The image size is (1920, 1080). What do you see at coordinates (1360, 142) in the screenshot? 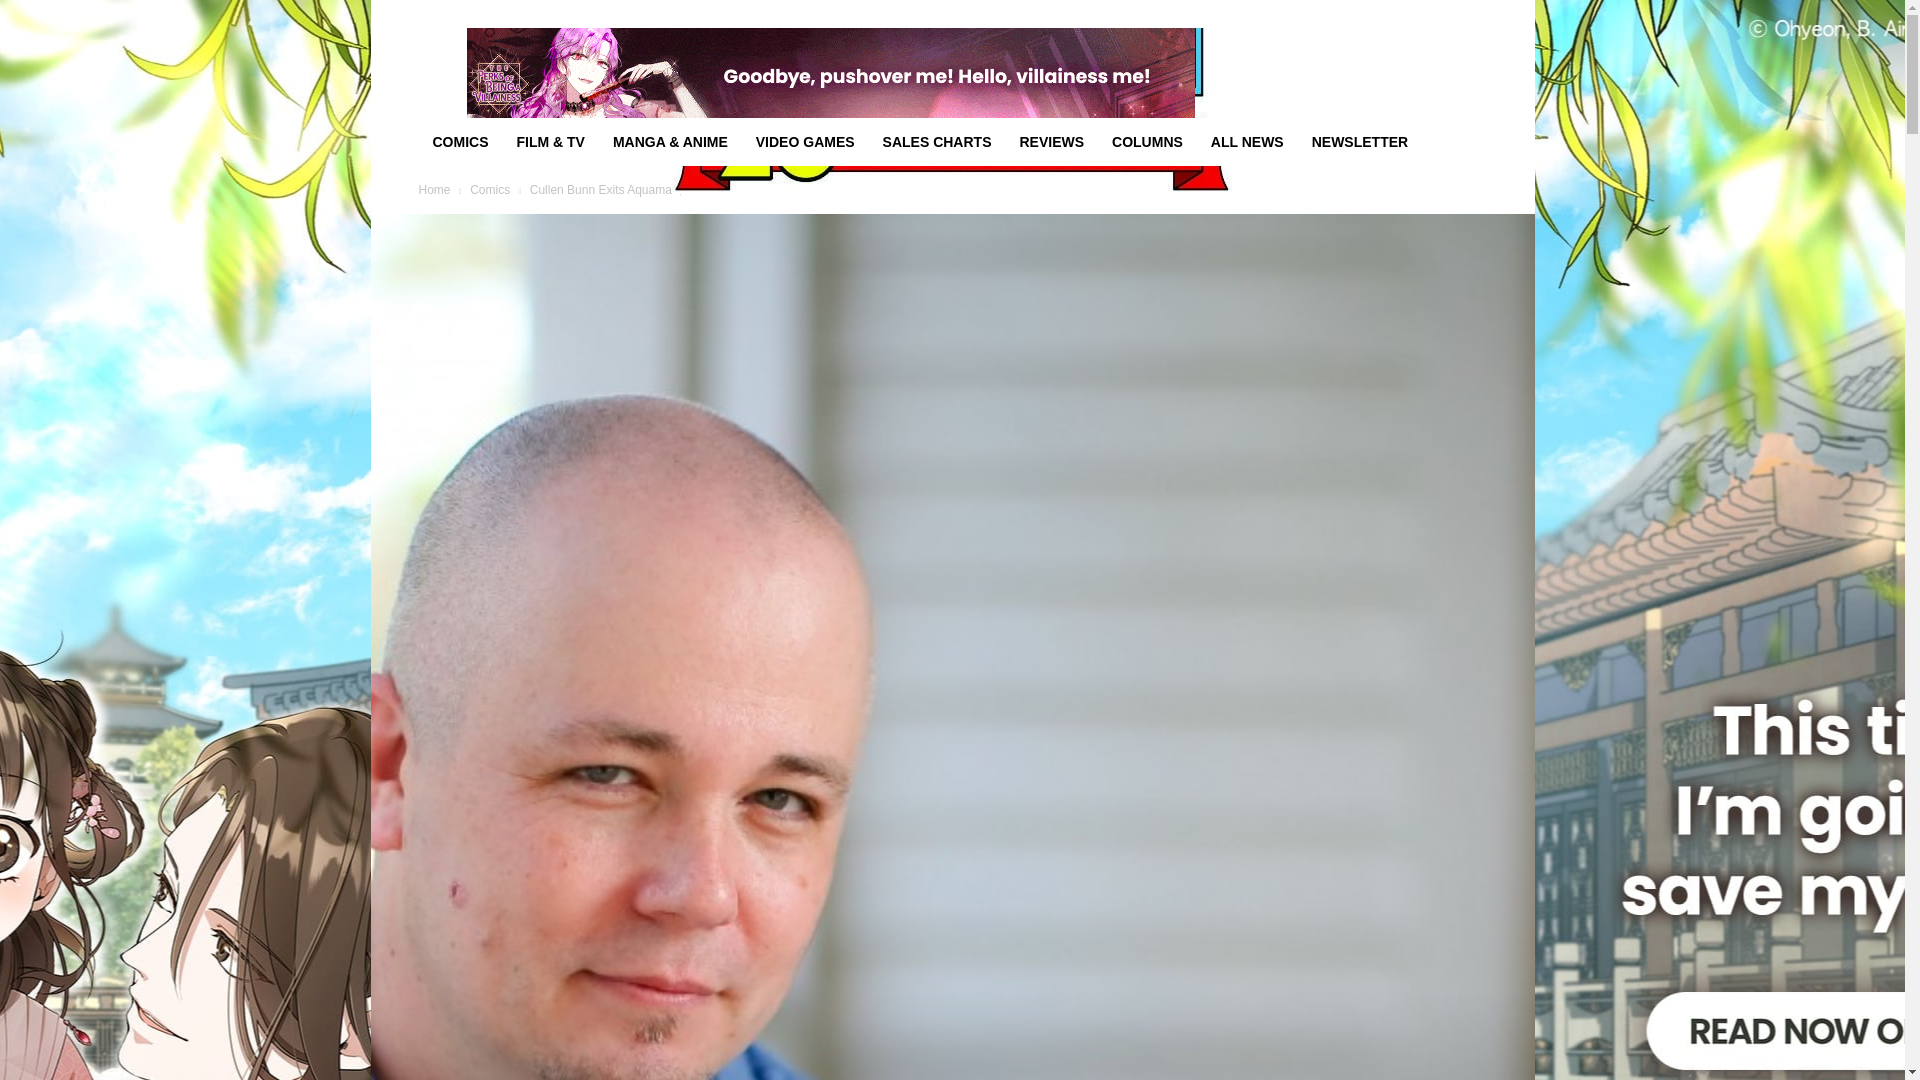
I see `NEWSLETTER` at bounding box center [1360, 142].